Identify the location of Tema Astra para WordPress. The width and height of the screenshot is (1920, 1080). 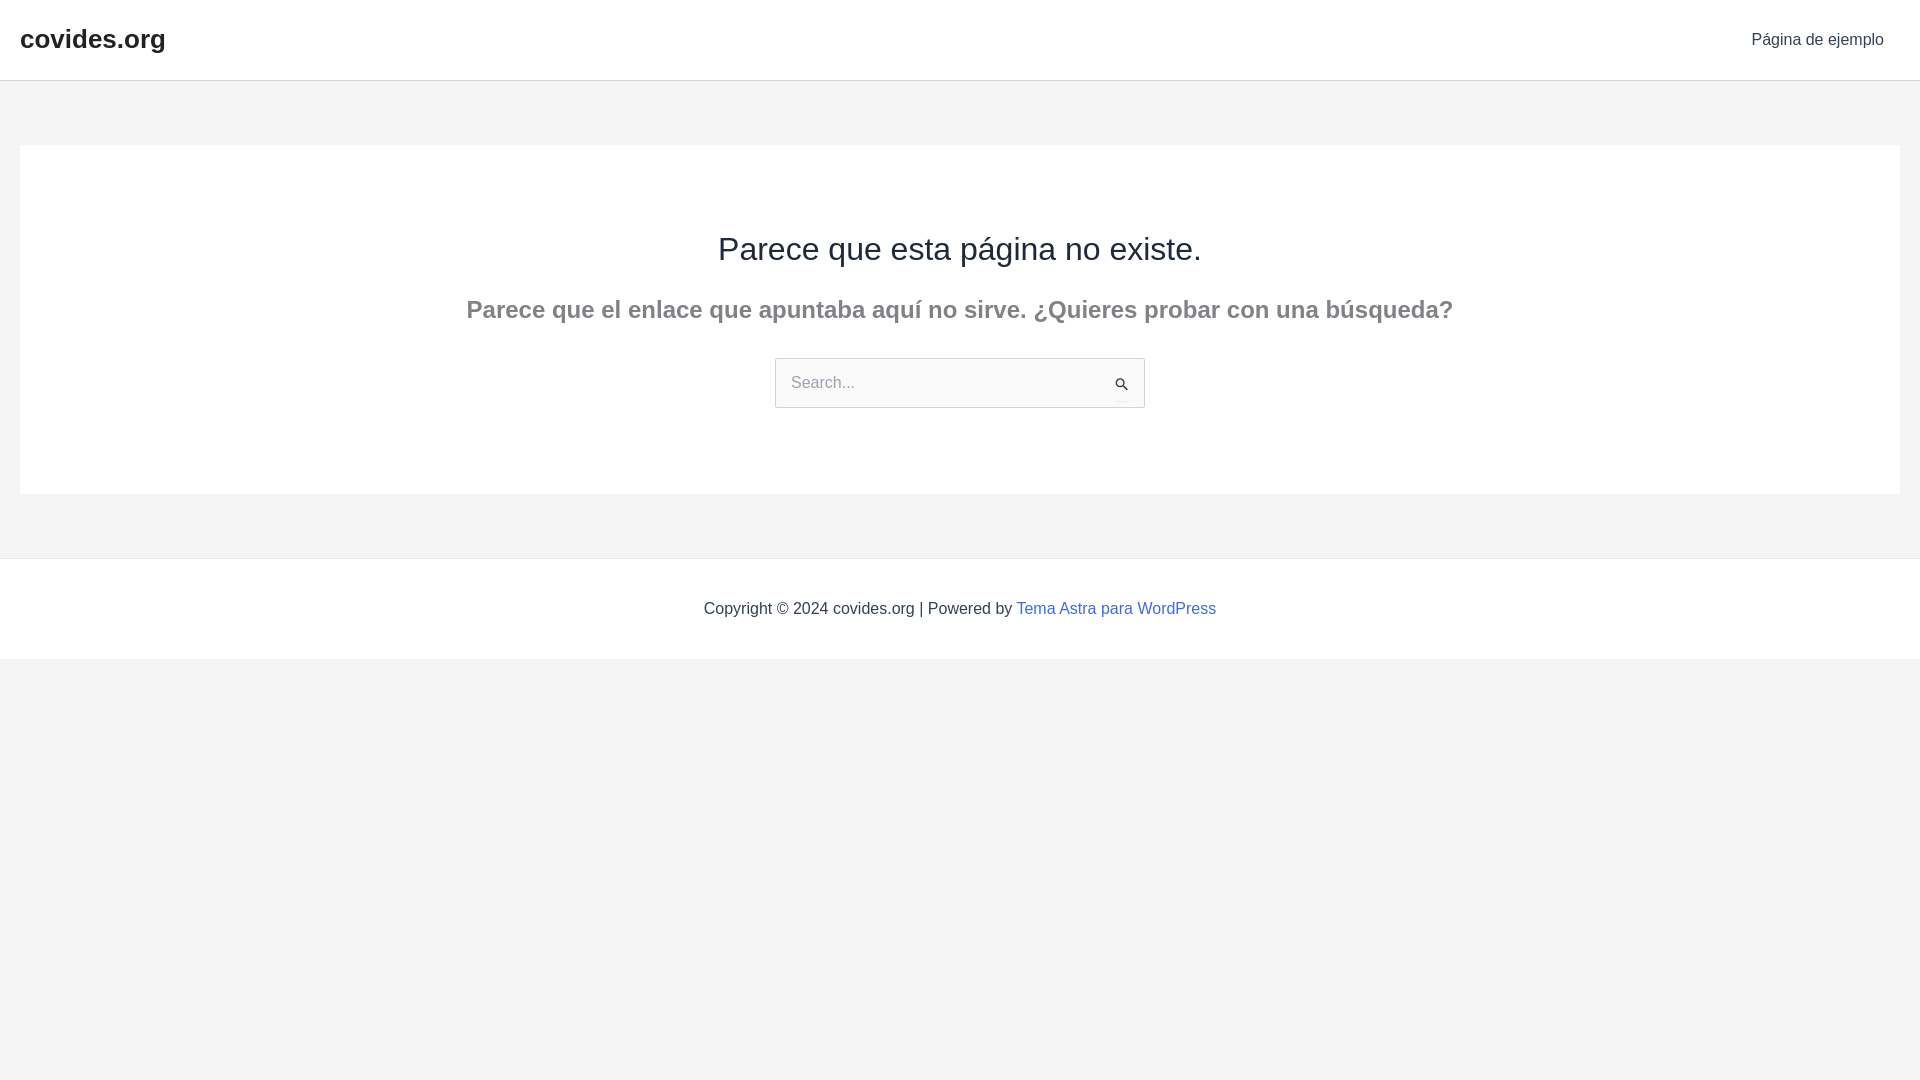
(1115, 608).